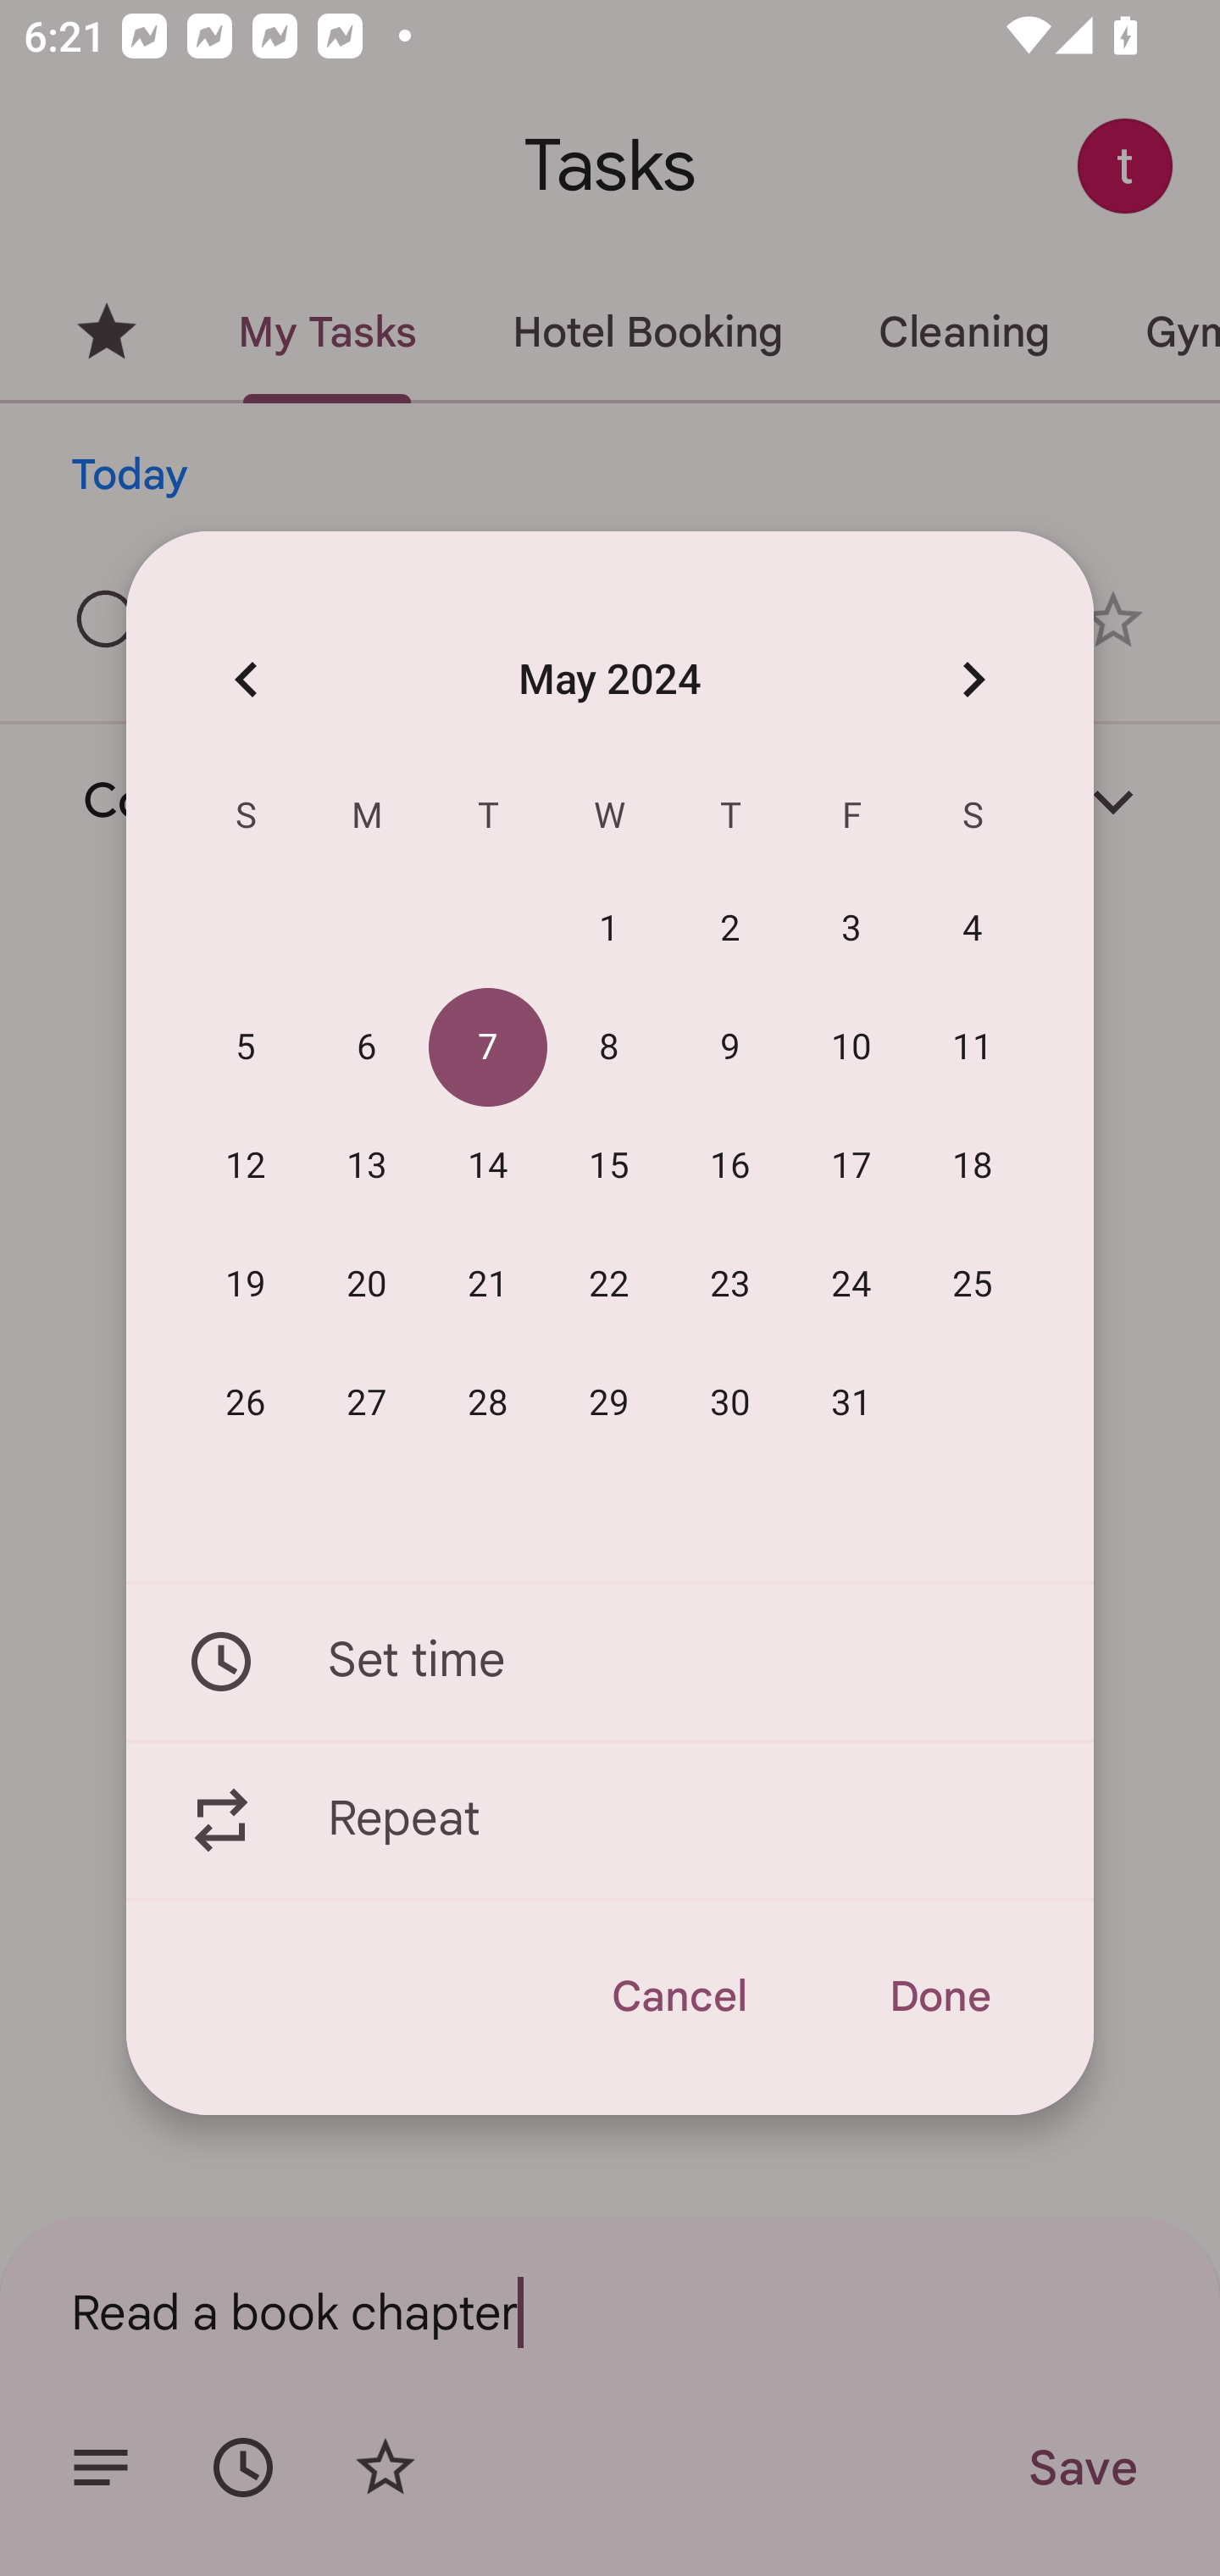 Image resolution: width=1220 pixels, height=2576 pixels. I want to click on 27 27 May 2024, so click(367, 1403).